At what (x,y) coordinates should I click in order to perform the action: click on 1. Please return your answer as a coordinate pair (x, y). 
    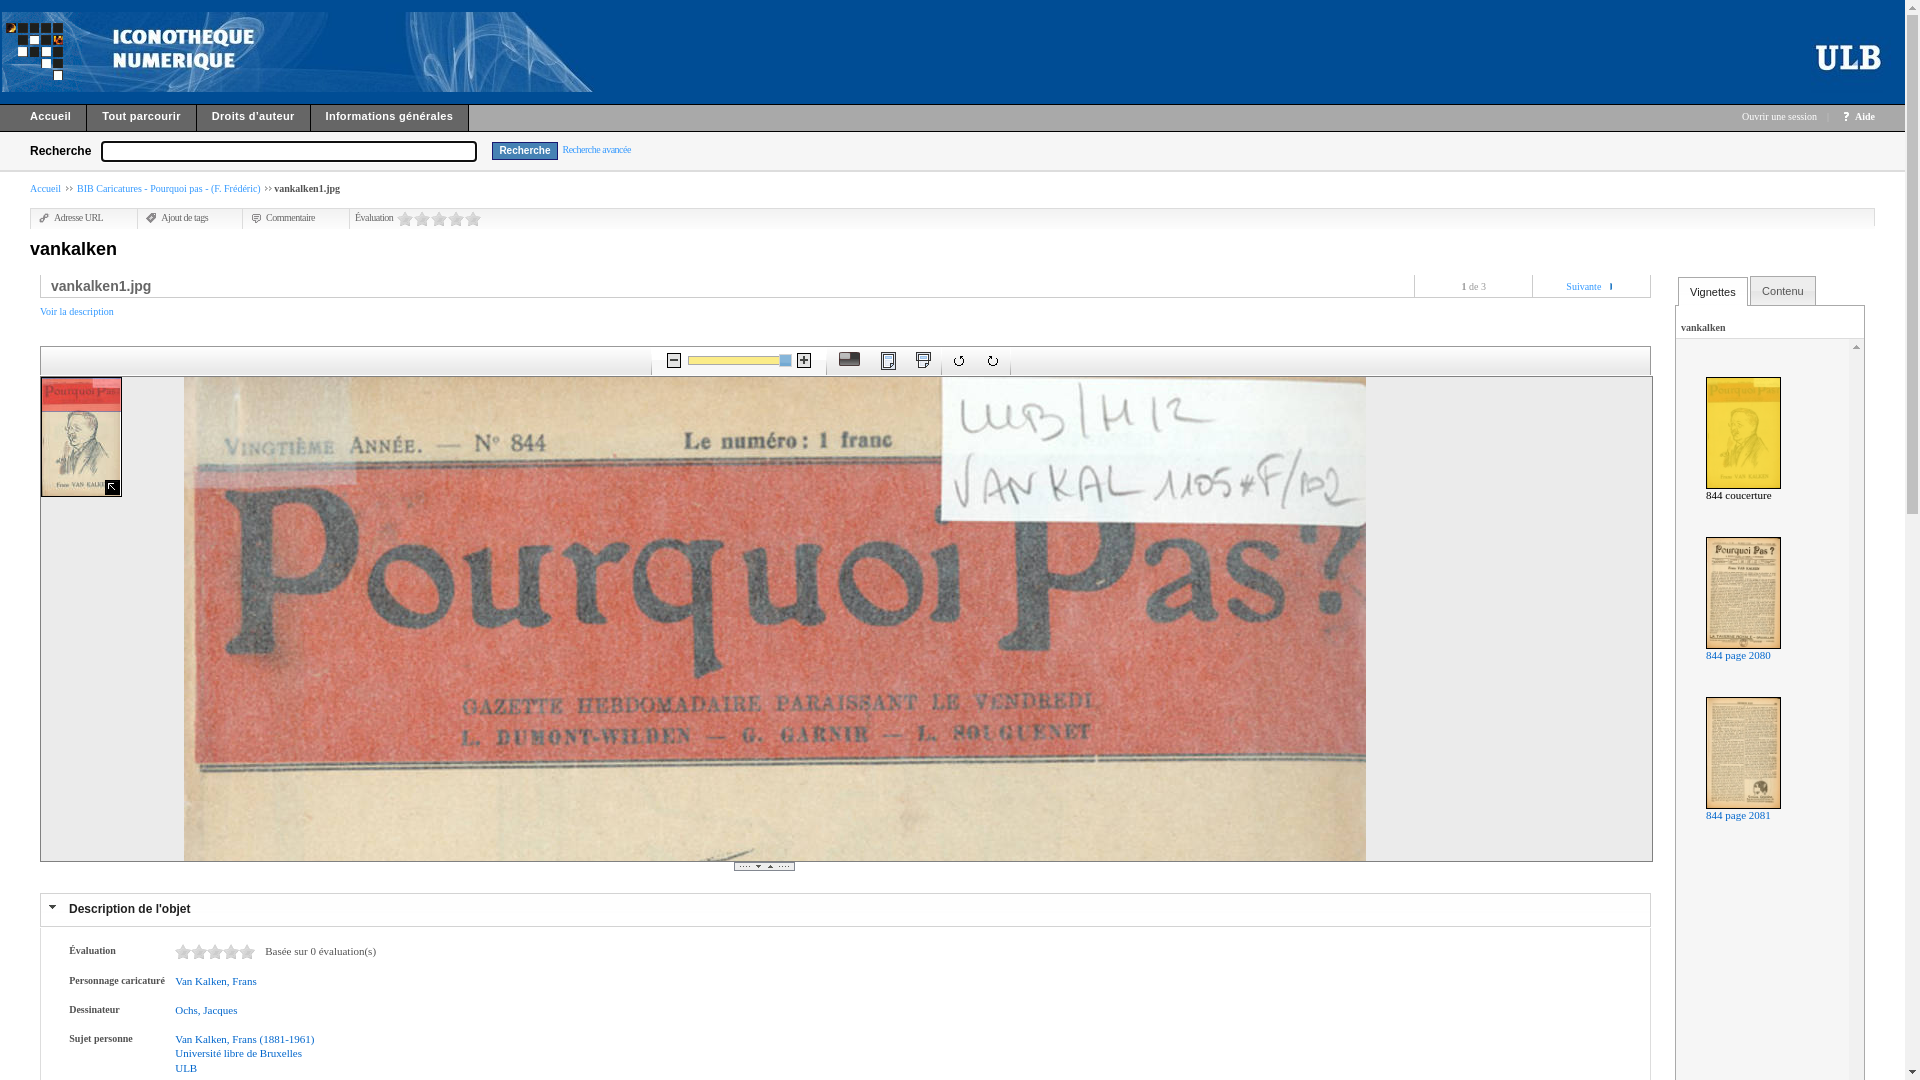
    Looking at the image, I should click on (405, 218).